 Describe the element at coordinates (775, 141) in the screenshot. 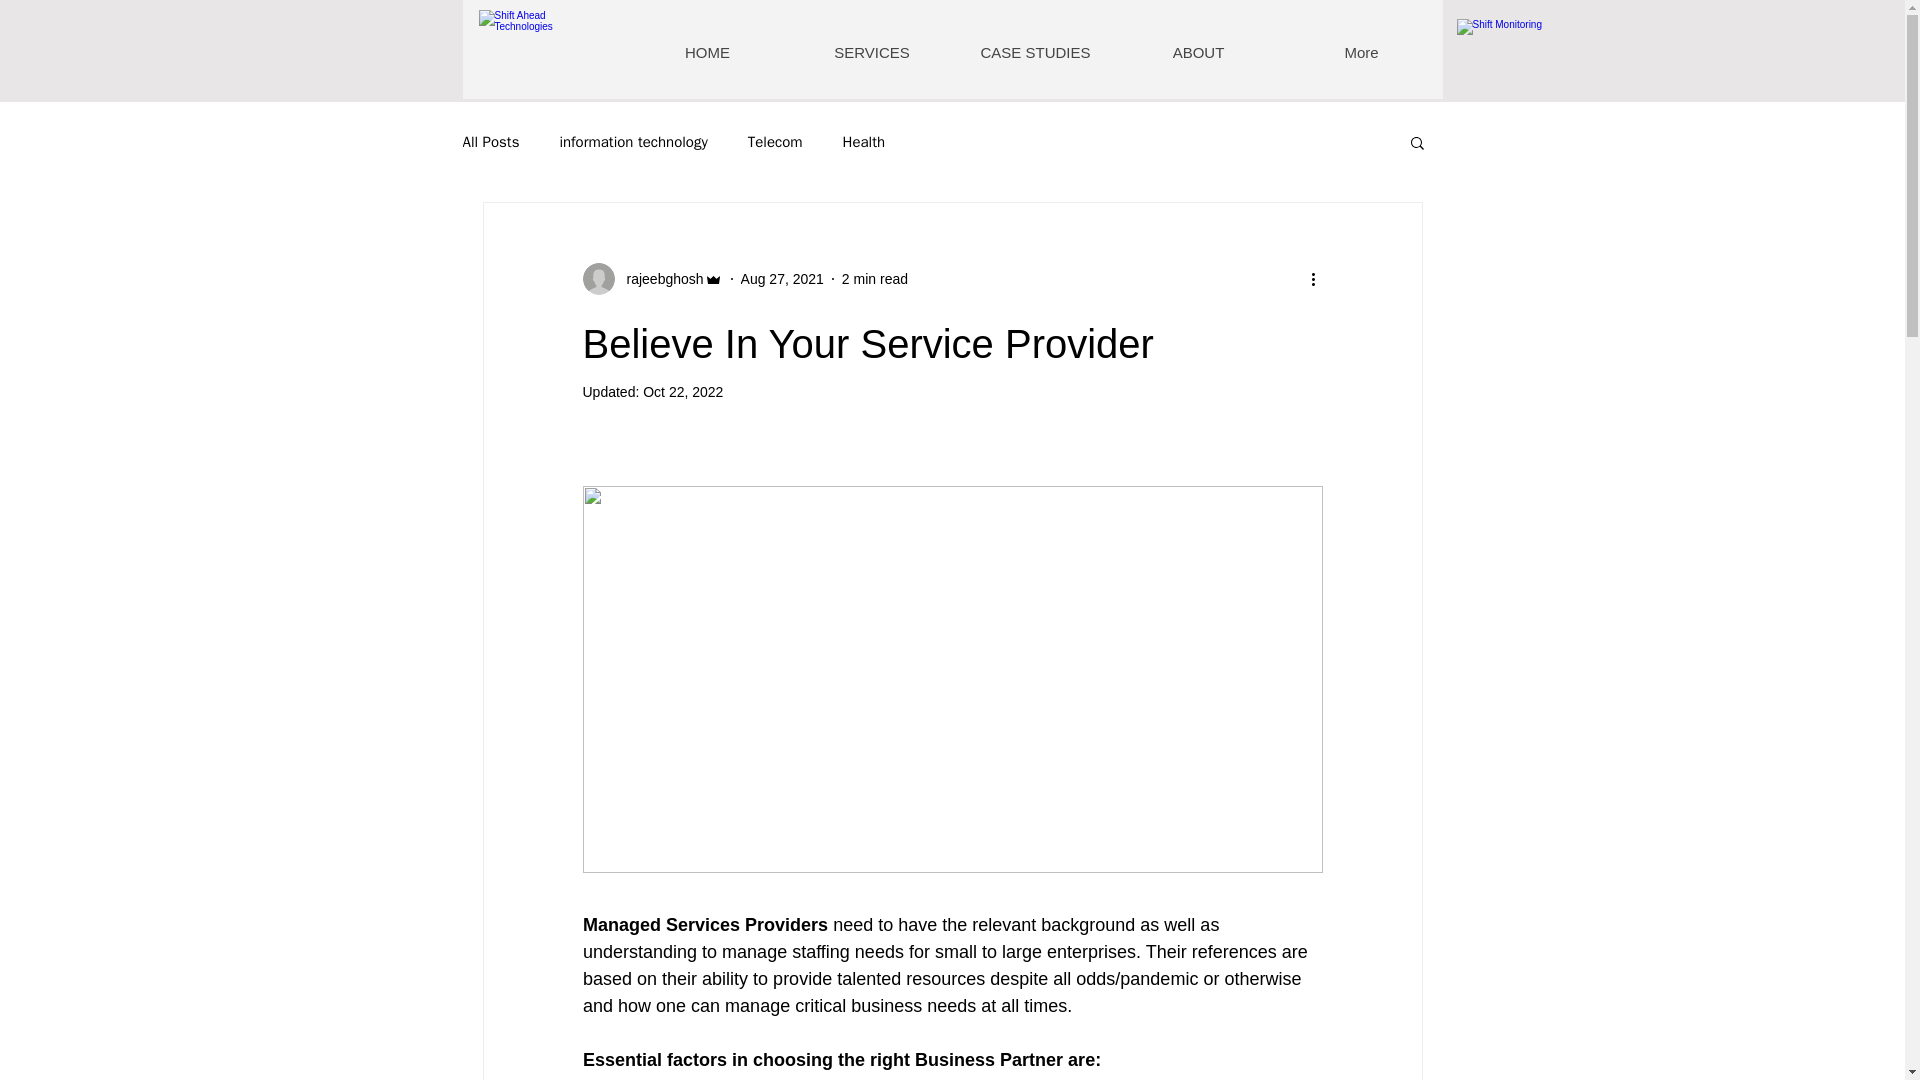

I see `Telecom` at that location.